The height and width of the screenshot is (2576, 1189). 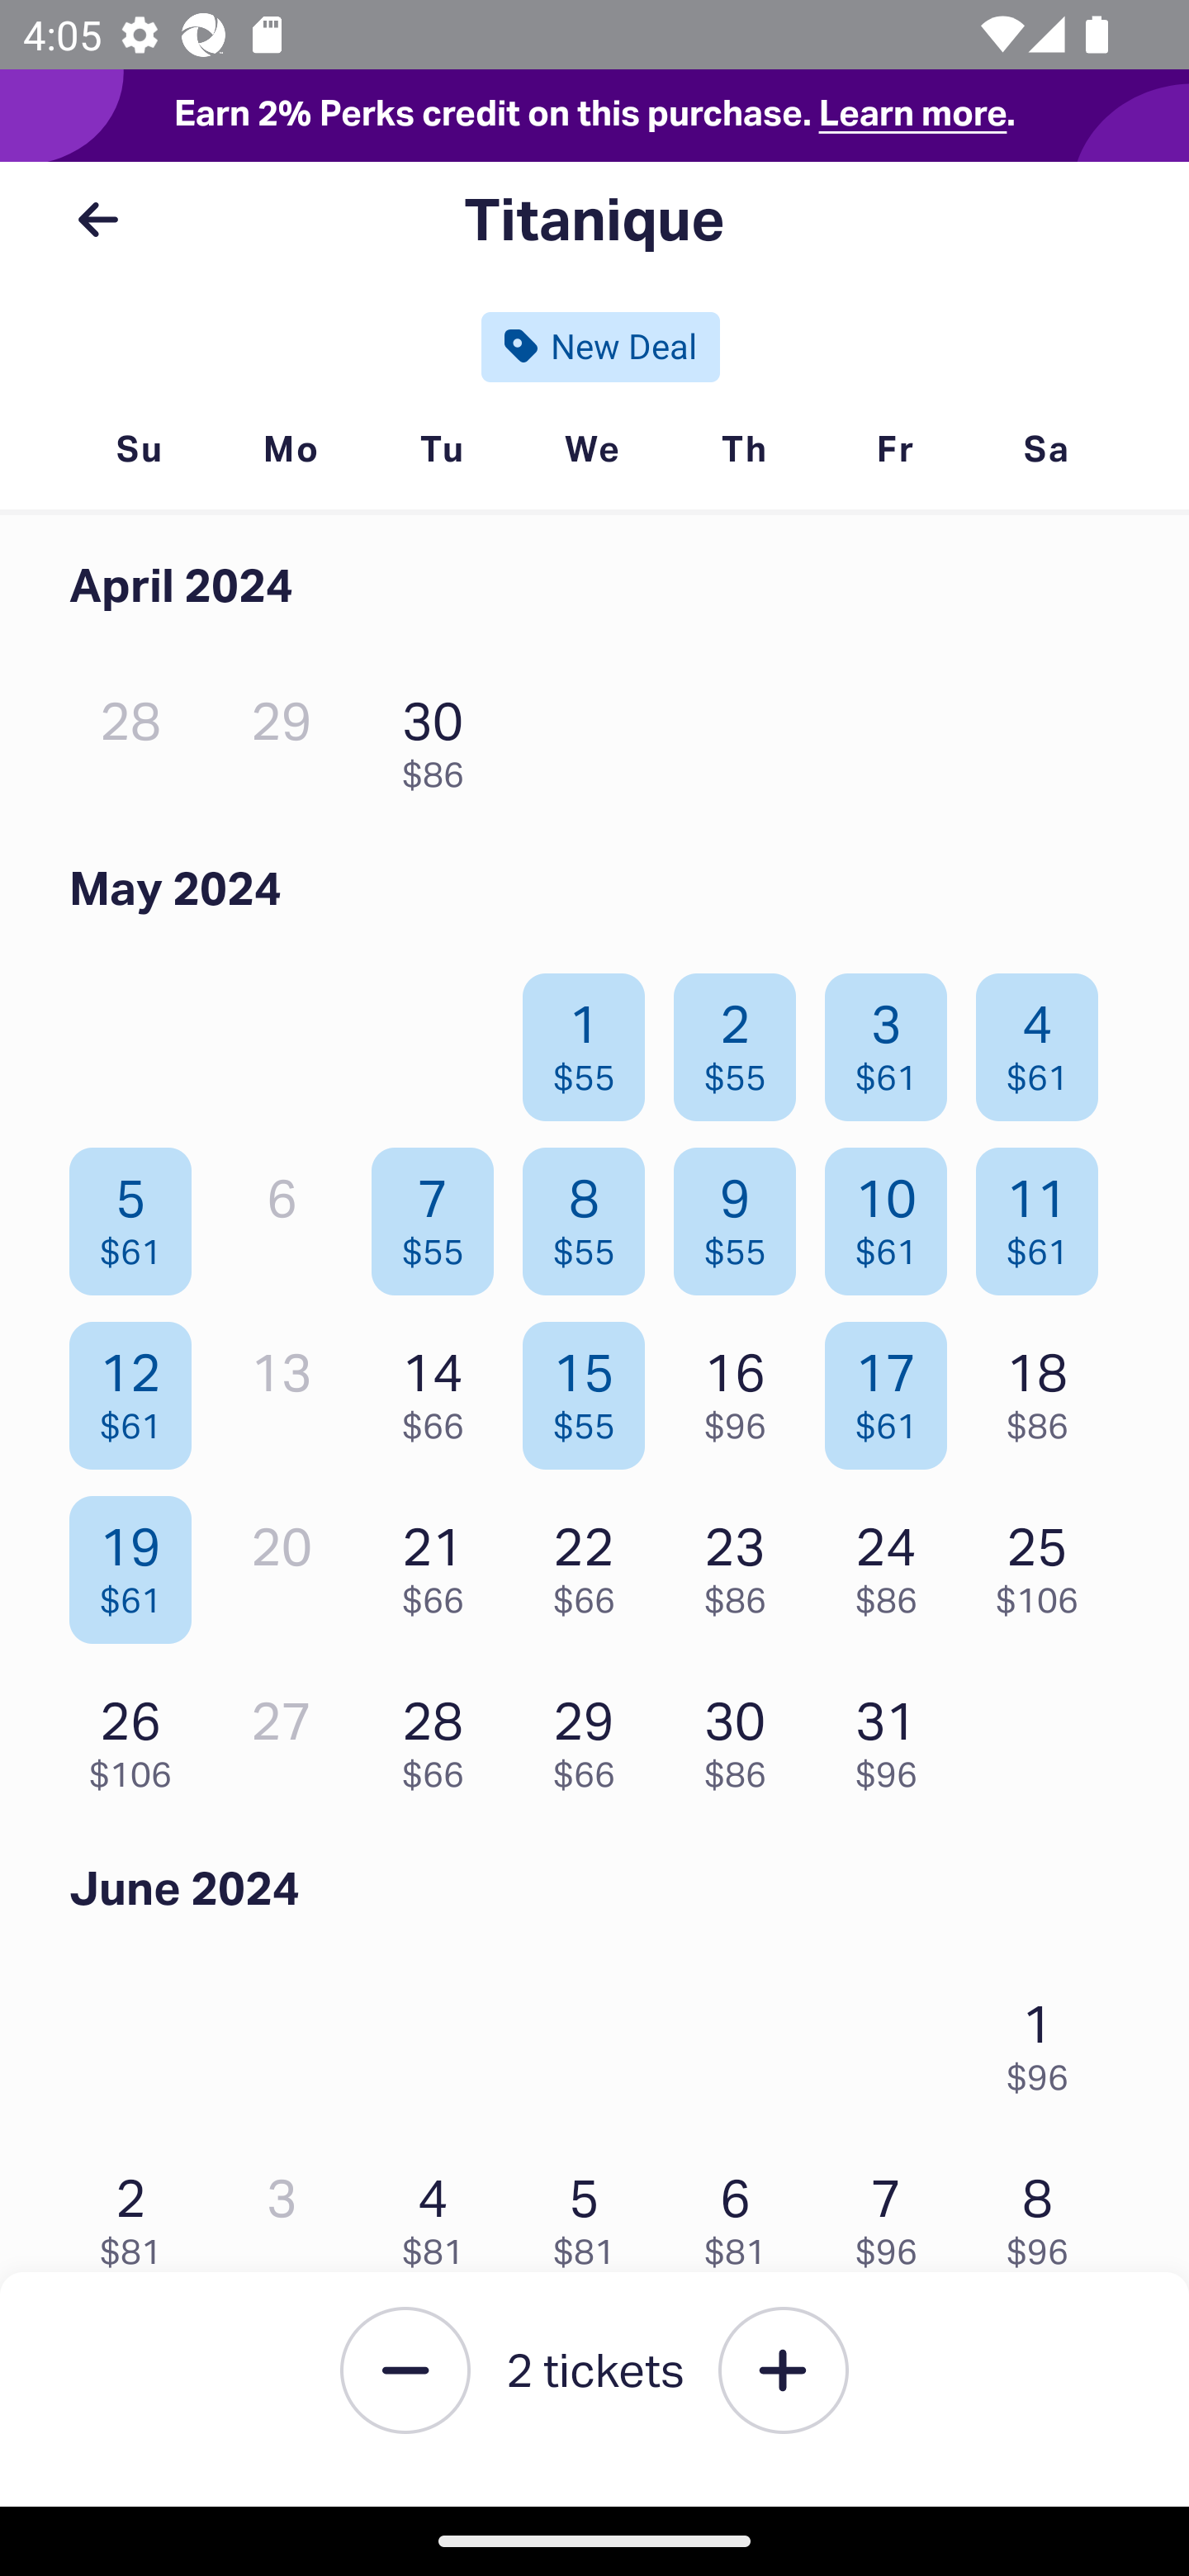 What do you see at coordinates (441, 1562) in the screenshot?
I see `21 $66` at bounding box center [441, 1562].